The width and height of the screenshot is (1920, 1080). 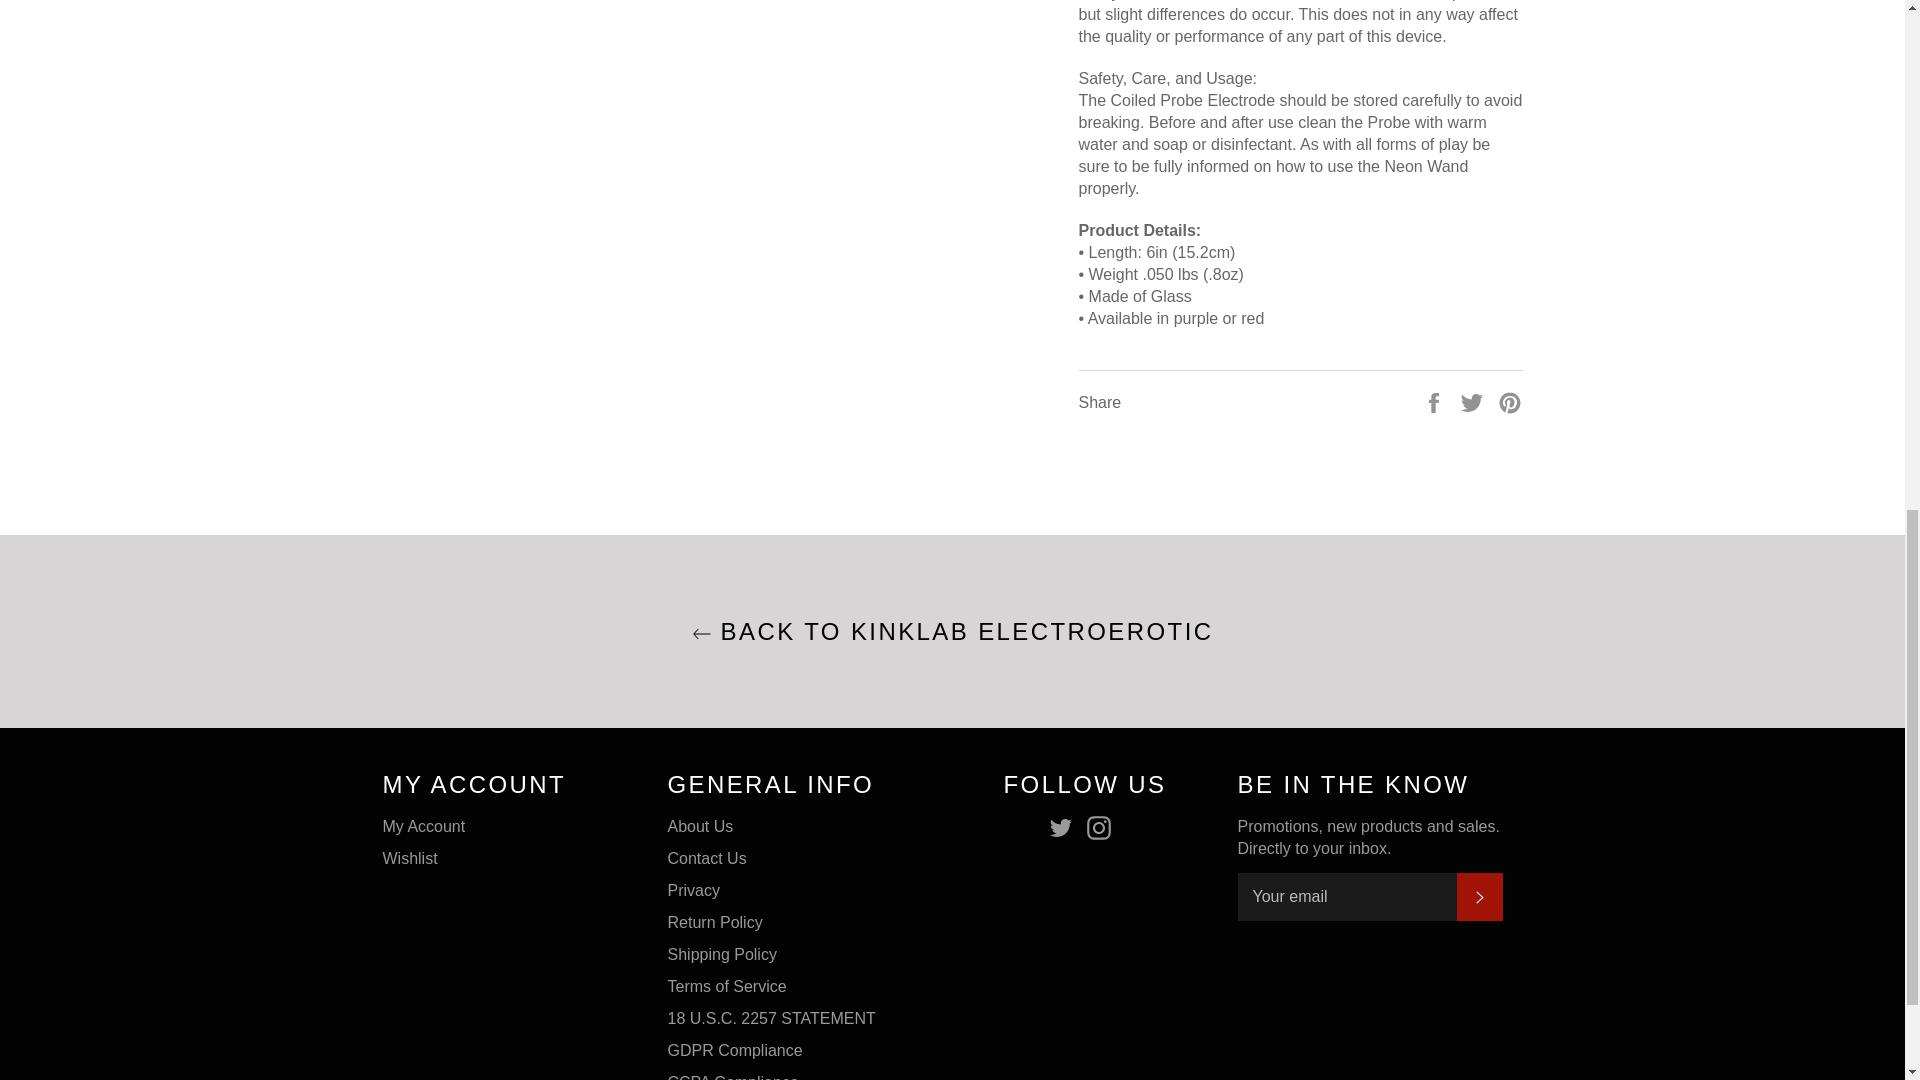 I want to click on Share on Facebook, so click(x=1436, y=402).